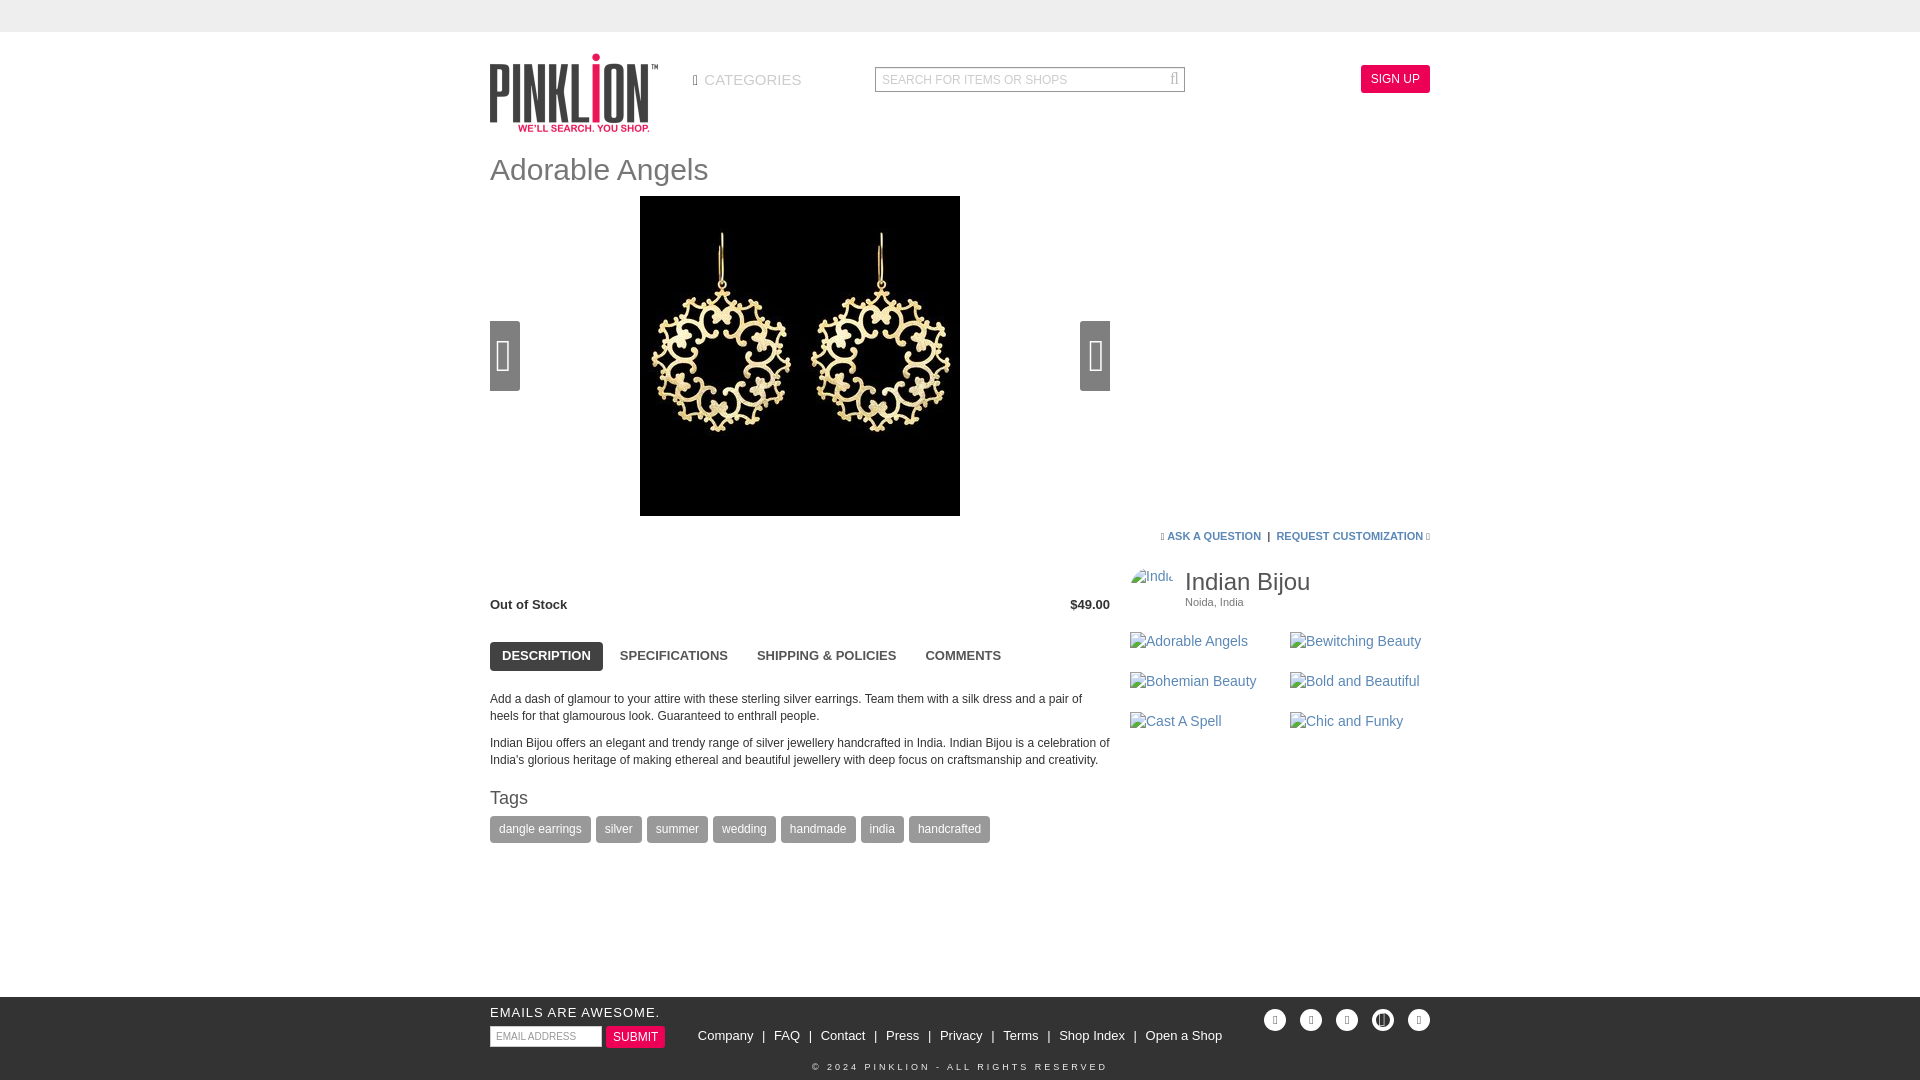 The image size is (1920, 1080). Describe the element at coordinates (882, 830) in the screenshot. I see `india` at that location.